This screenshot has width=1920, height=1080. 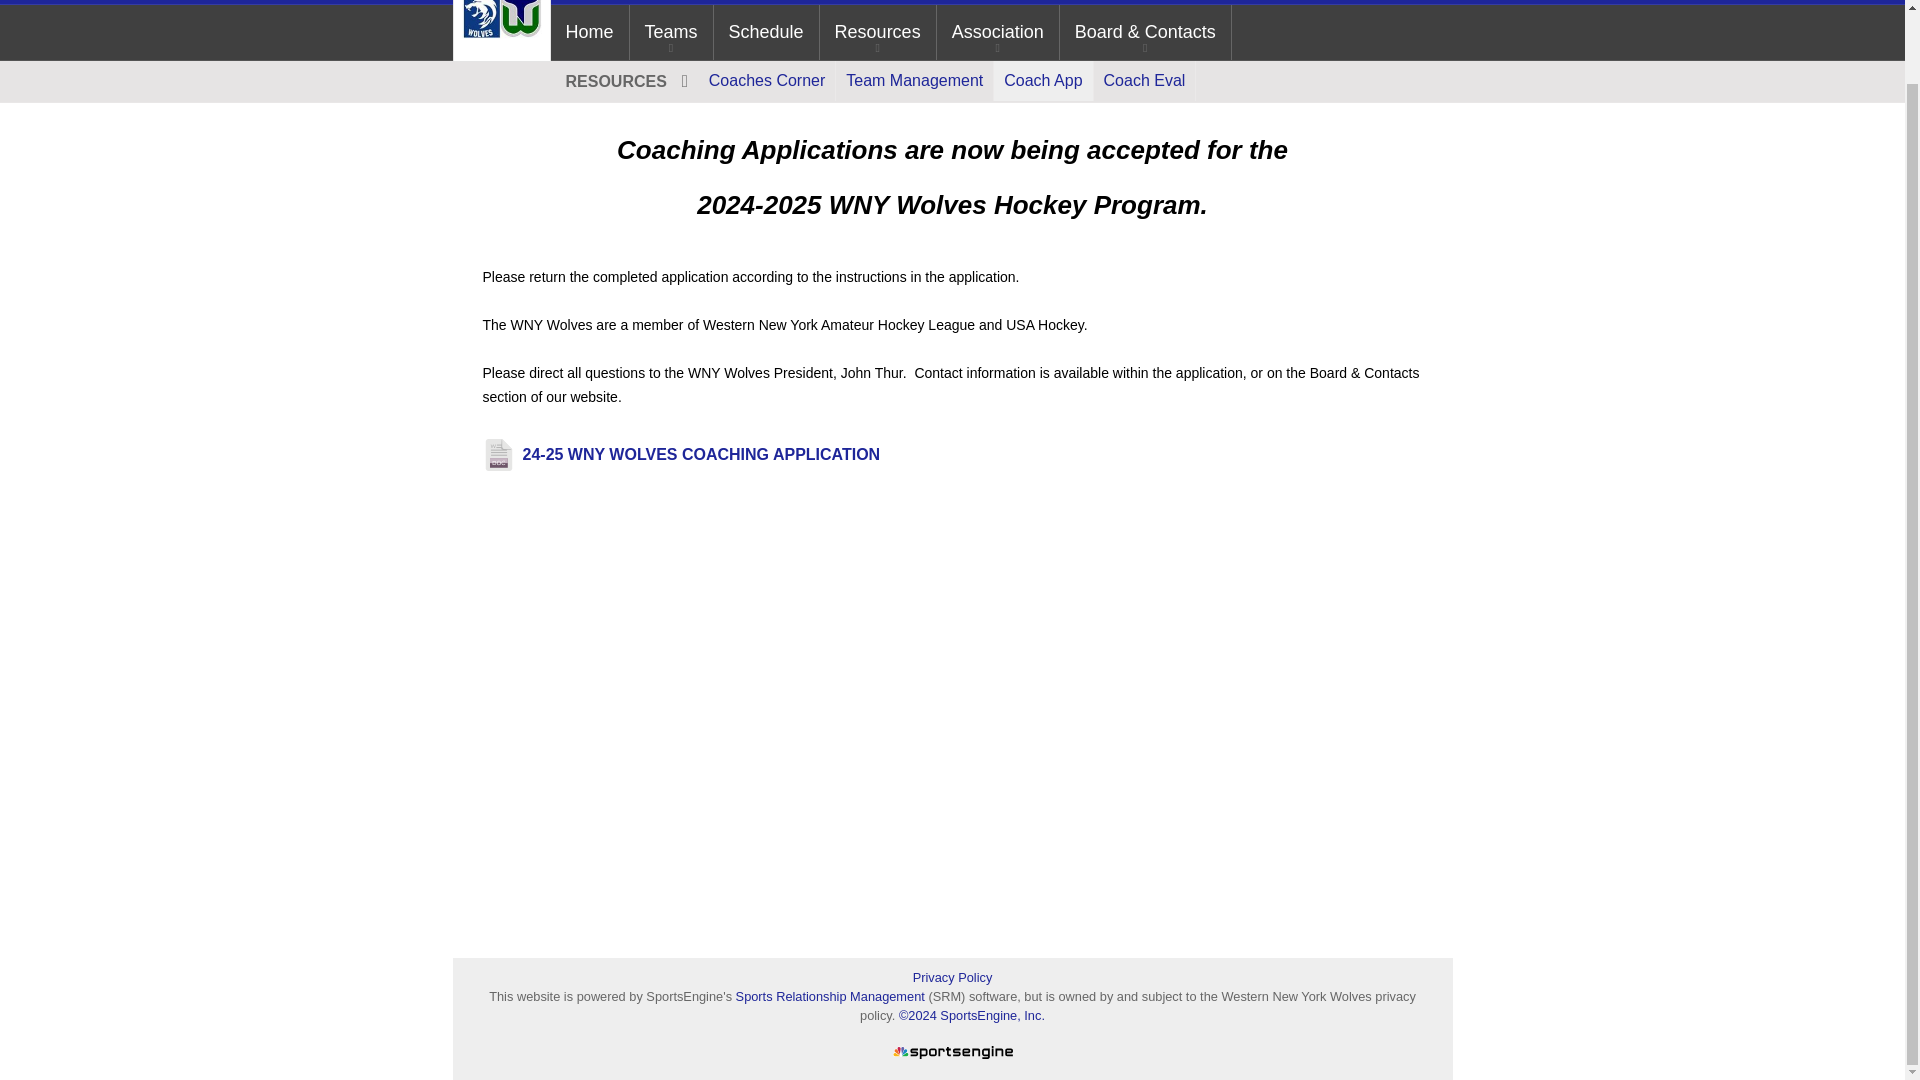 What do you see at coordinates (878, 32) in the screenshot?
I see `Resources` at bounding box center [878, 32].